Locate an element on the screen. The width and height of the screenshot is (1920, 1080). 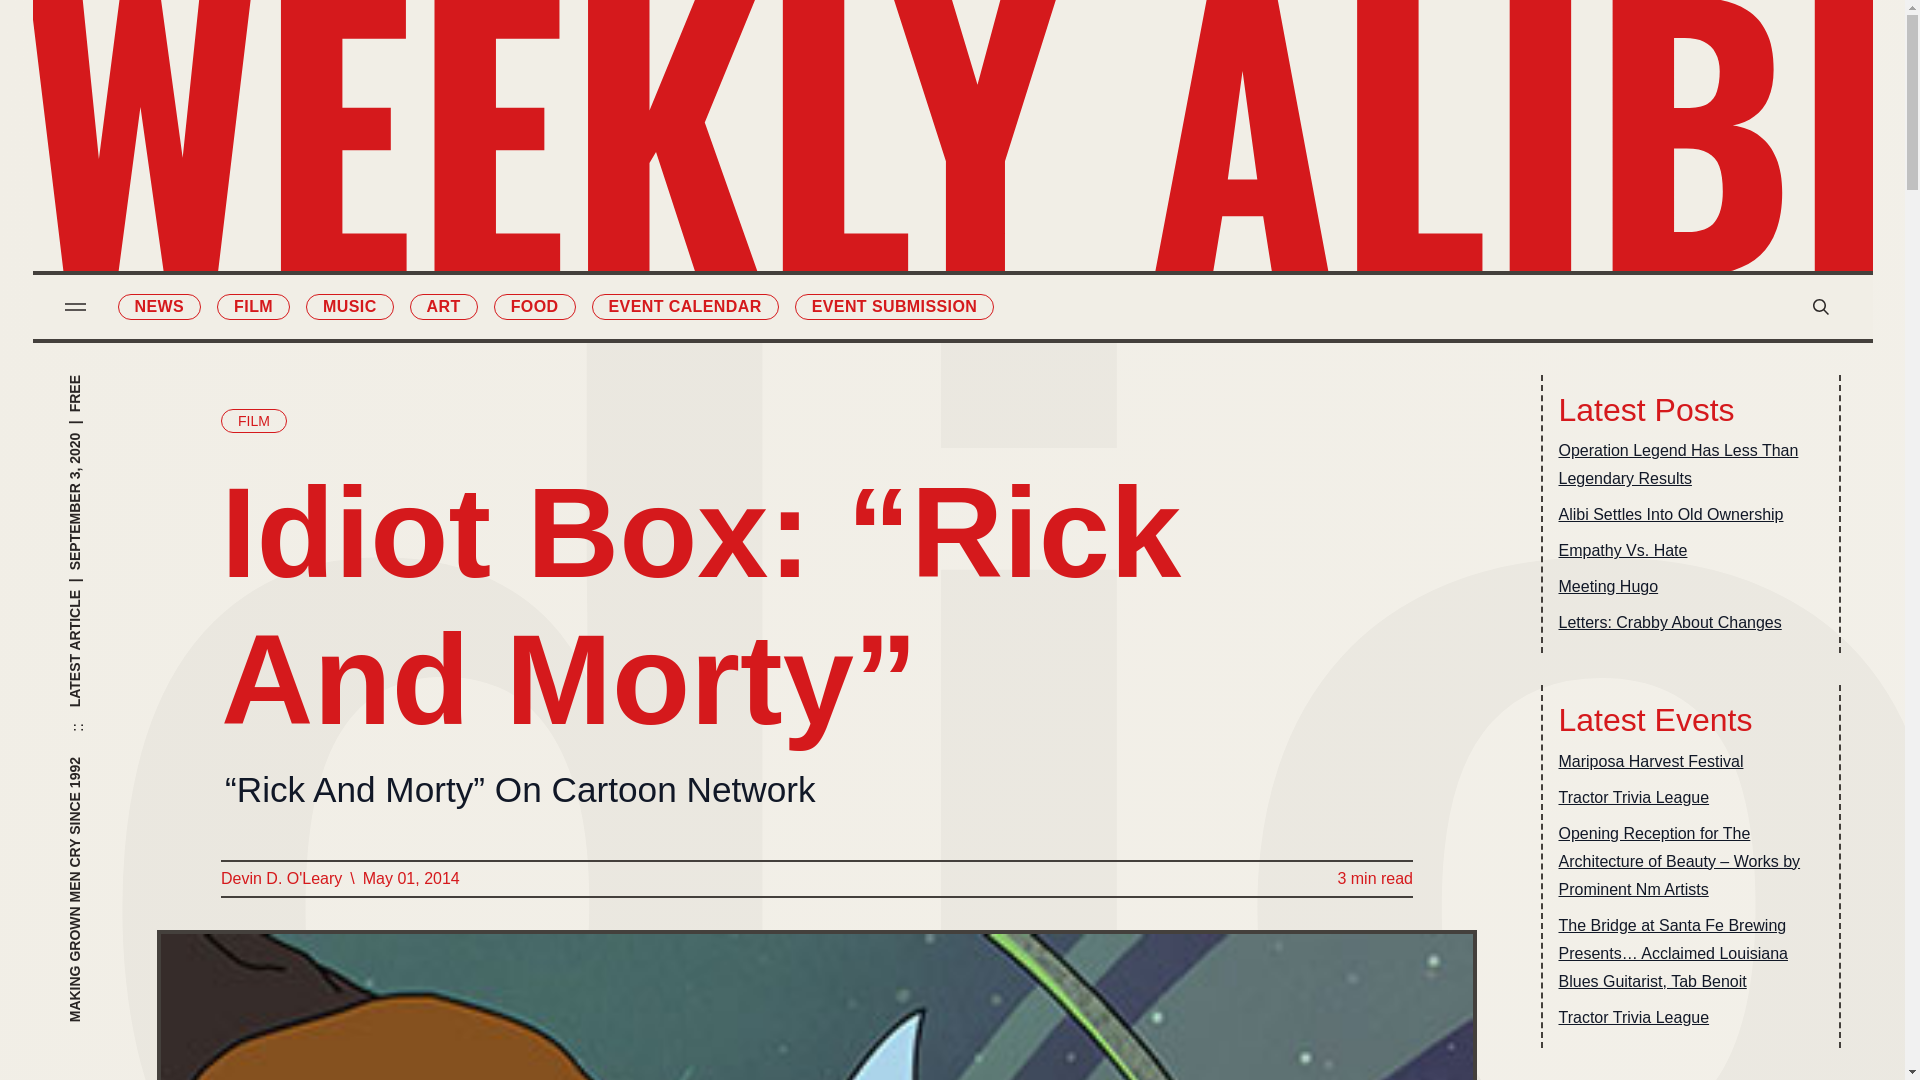
NEWS is located at coordinates (159, 306).